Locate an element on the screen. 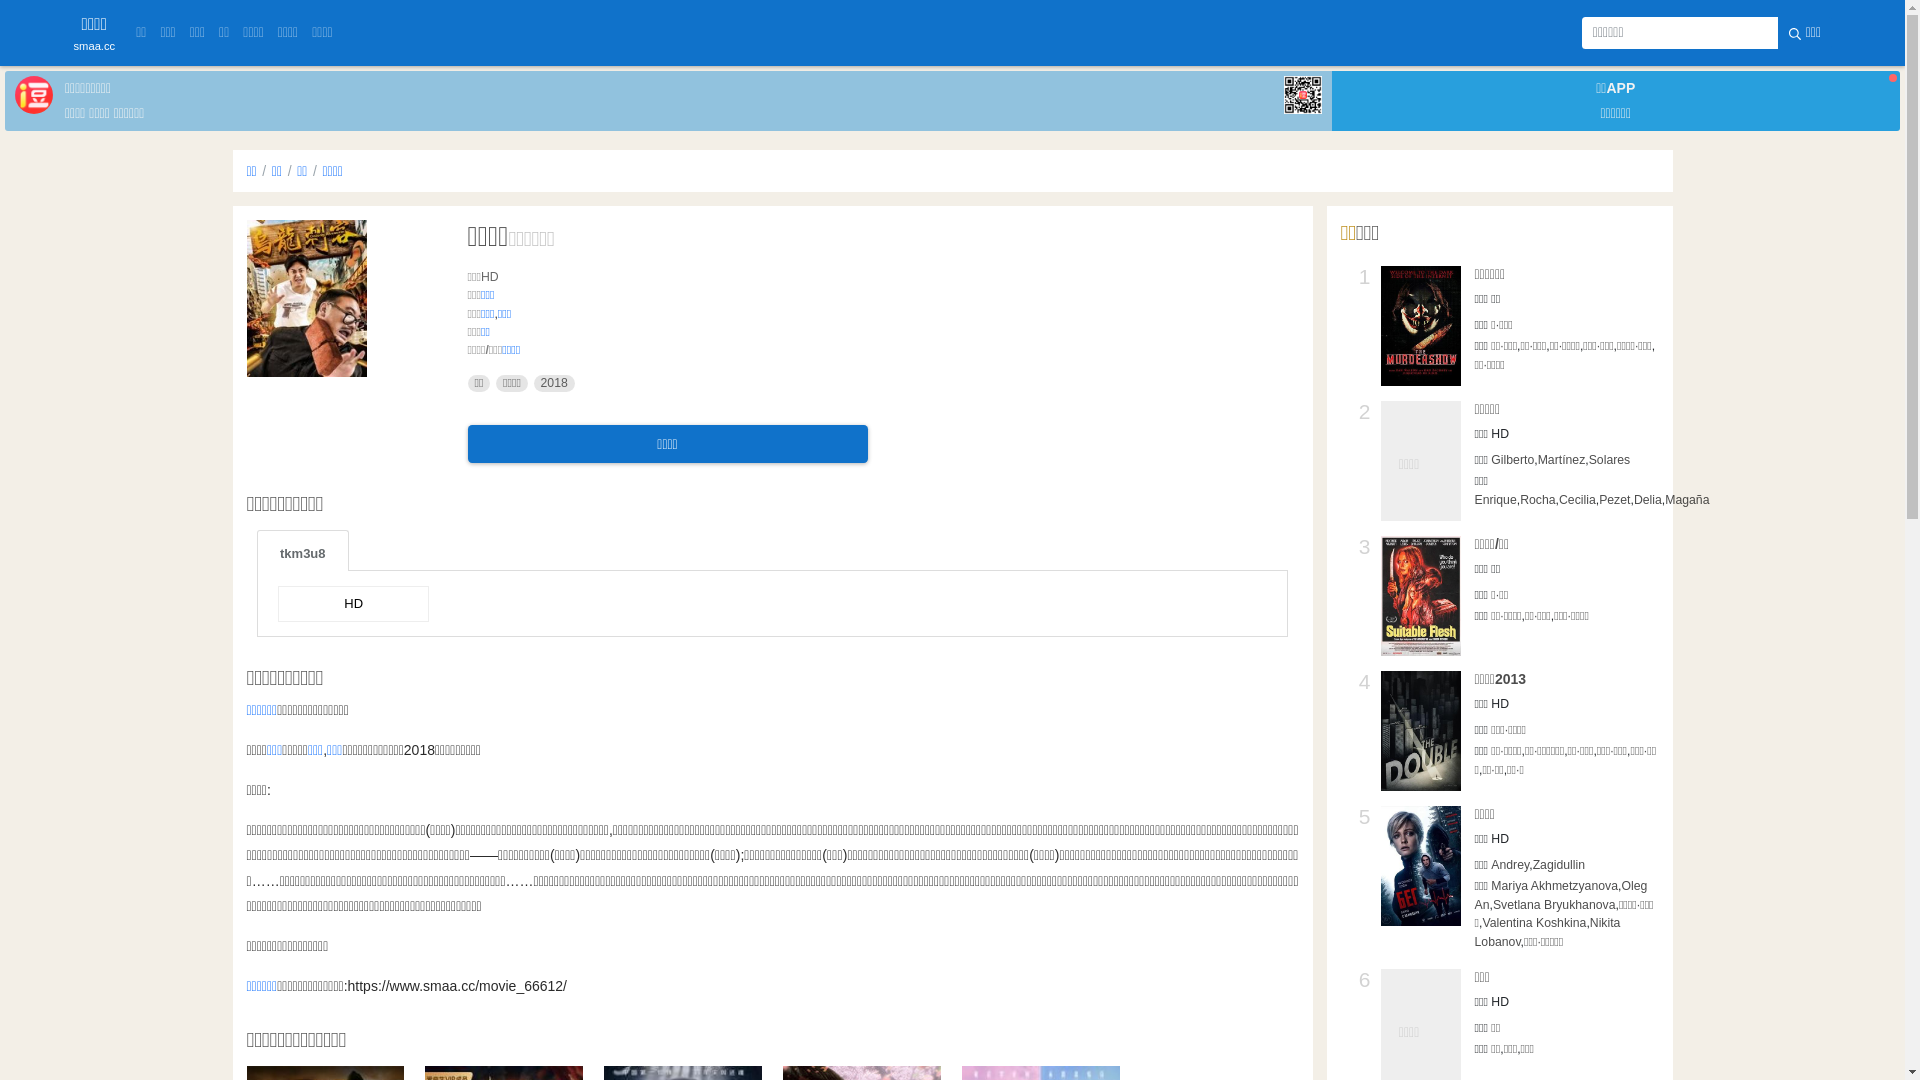  Mariya Akhmetzyanova is located at coordinates (1554, 886).